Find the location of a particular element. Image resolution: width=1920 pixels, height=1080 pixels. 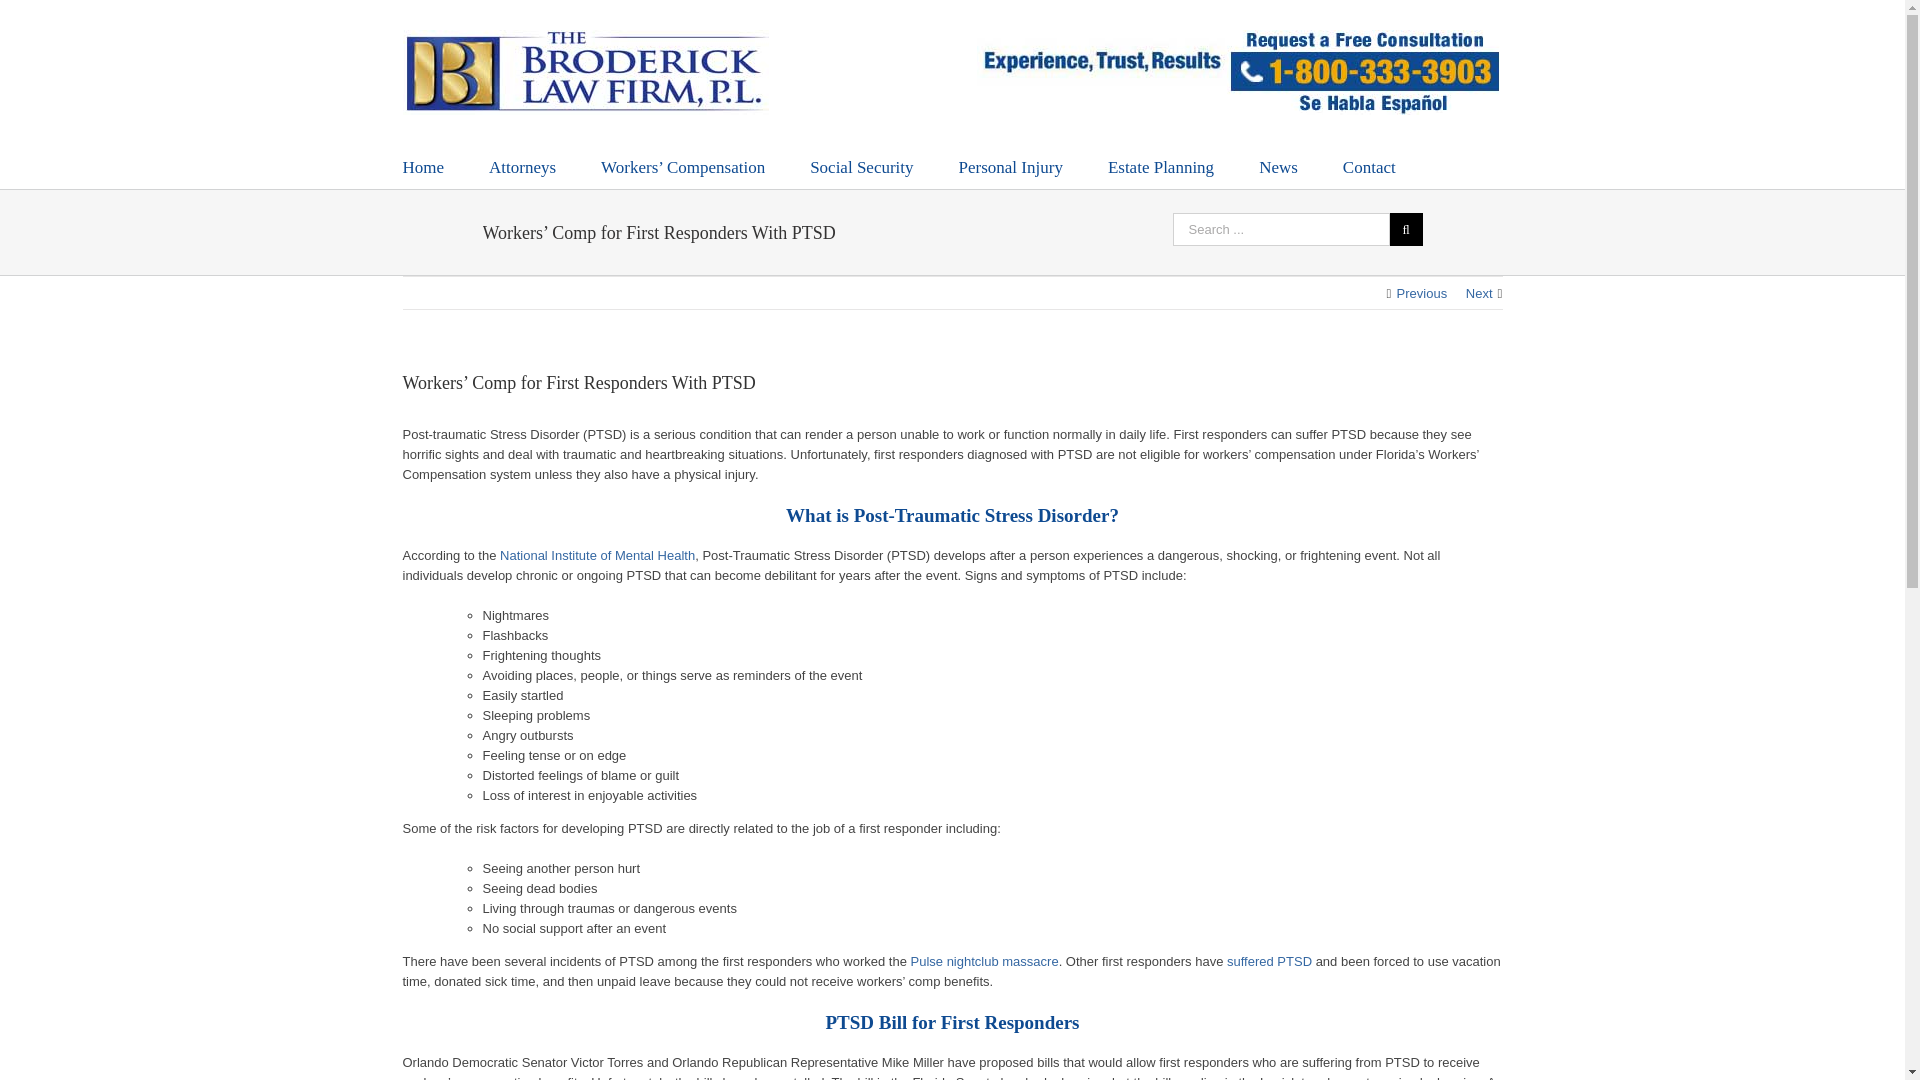

Personal Injury is located at coordinates (1010, 166).